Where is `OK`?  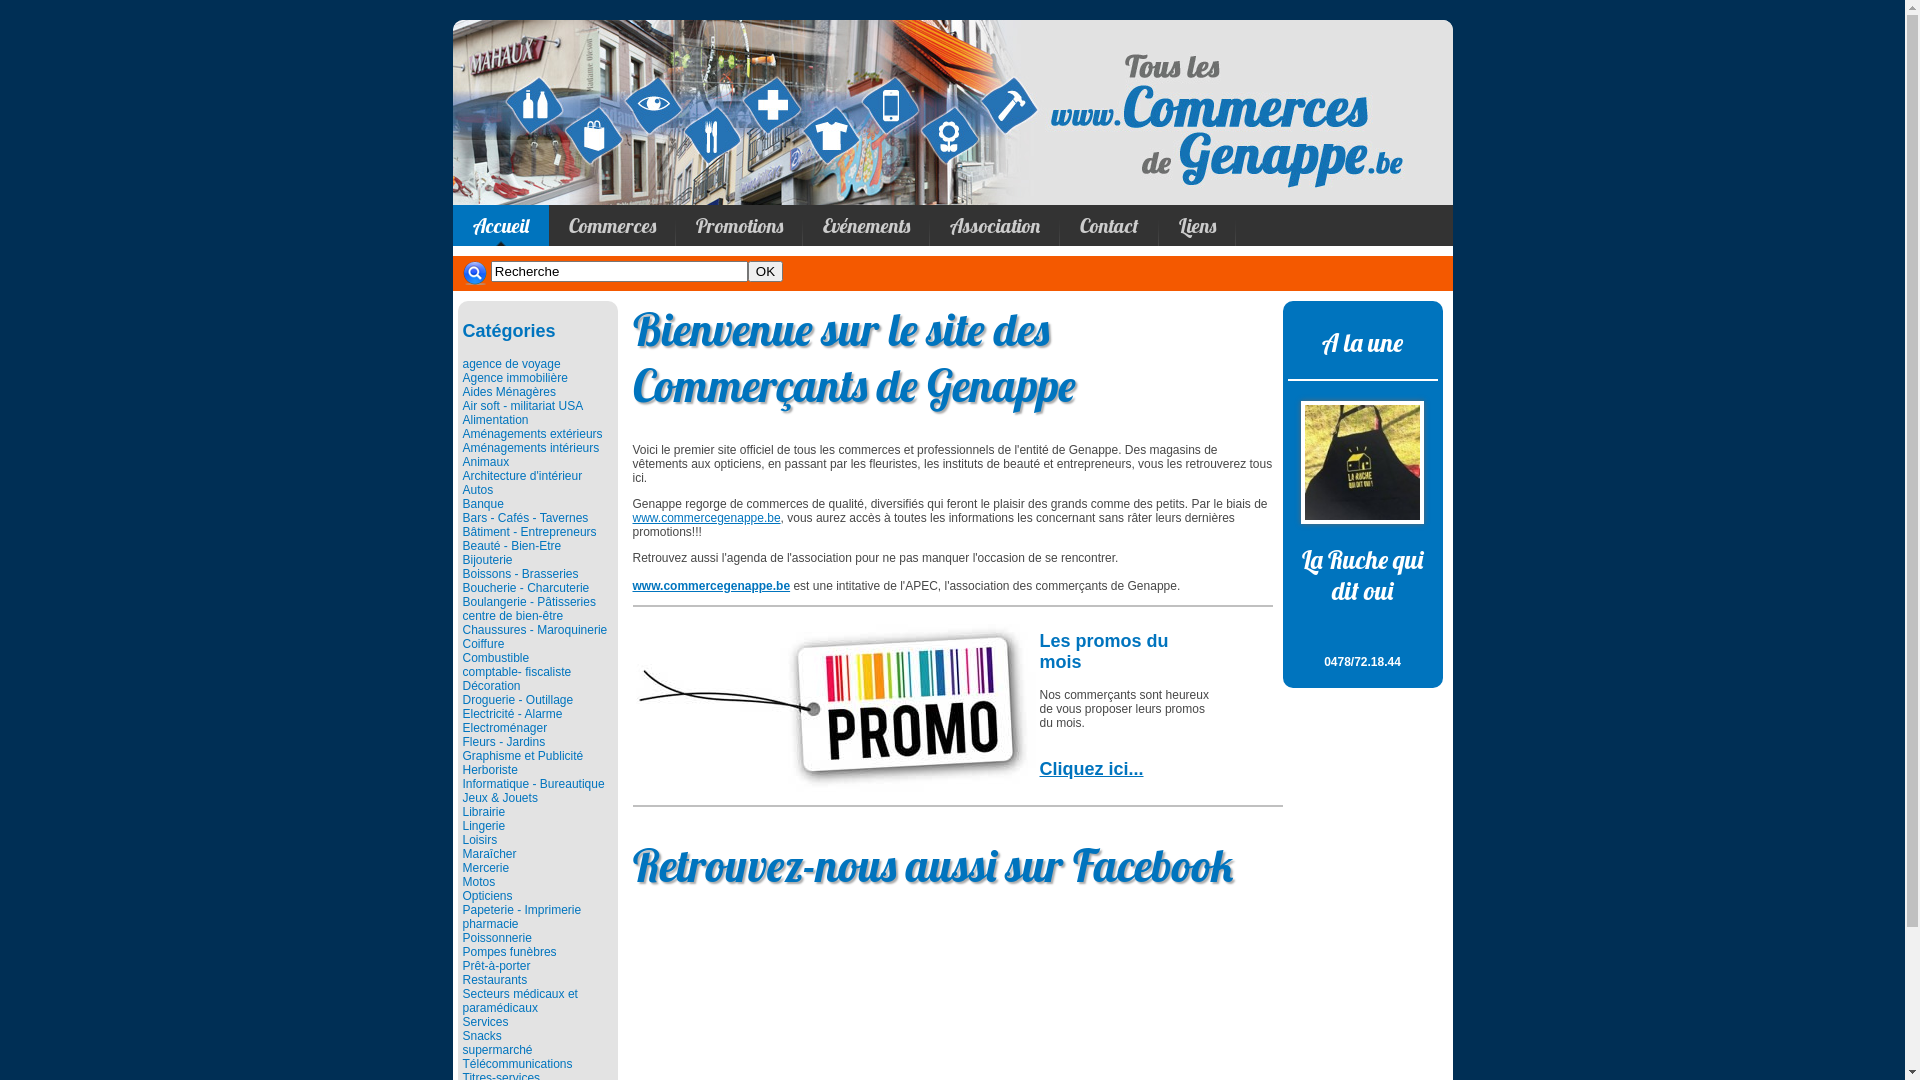 OK is located at coordinates (766, 272).